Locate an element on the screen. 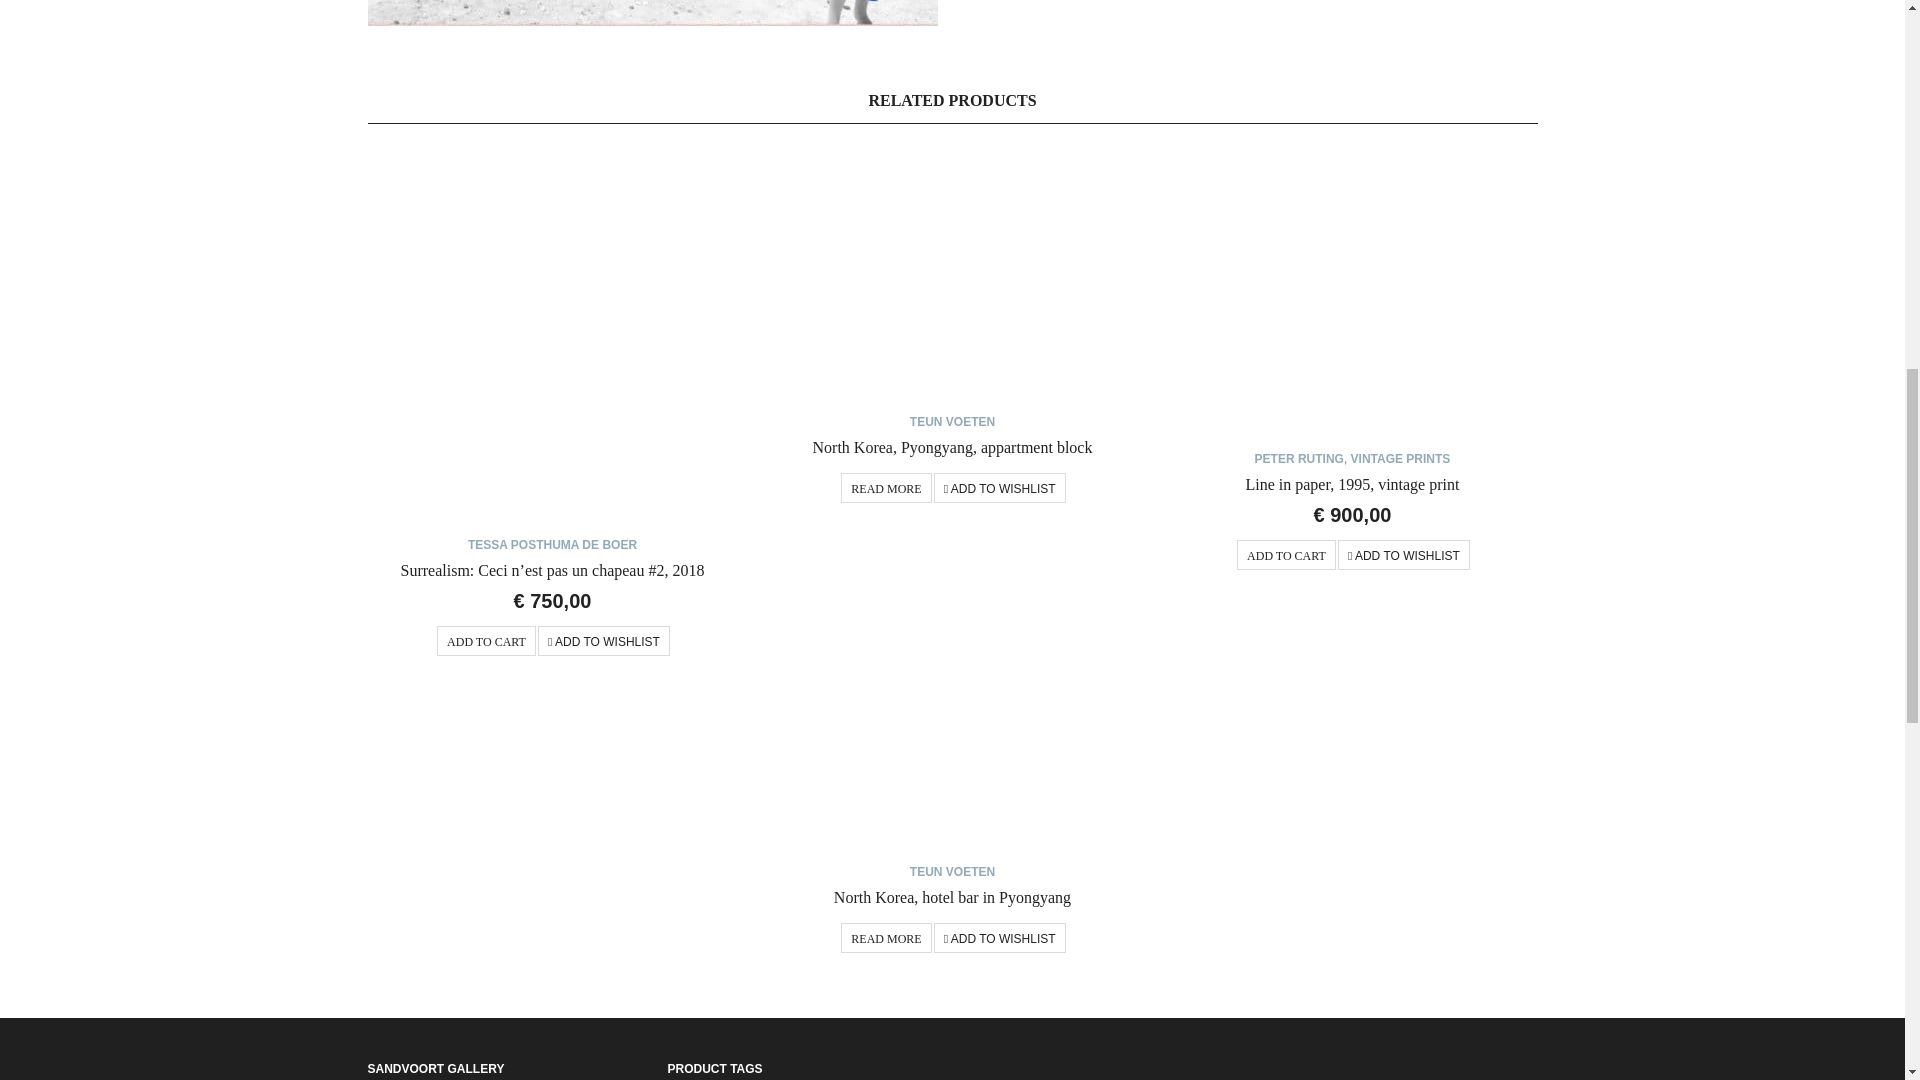  Line in paper, 1995, vintage print is located at coordinates (1352, 291).